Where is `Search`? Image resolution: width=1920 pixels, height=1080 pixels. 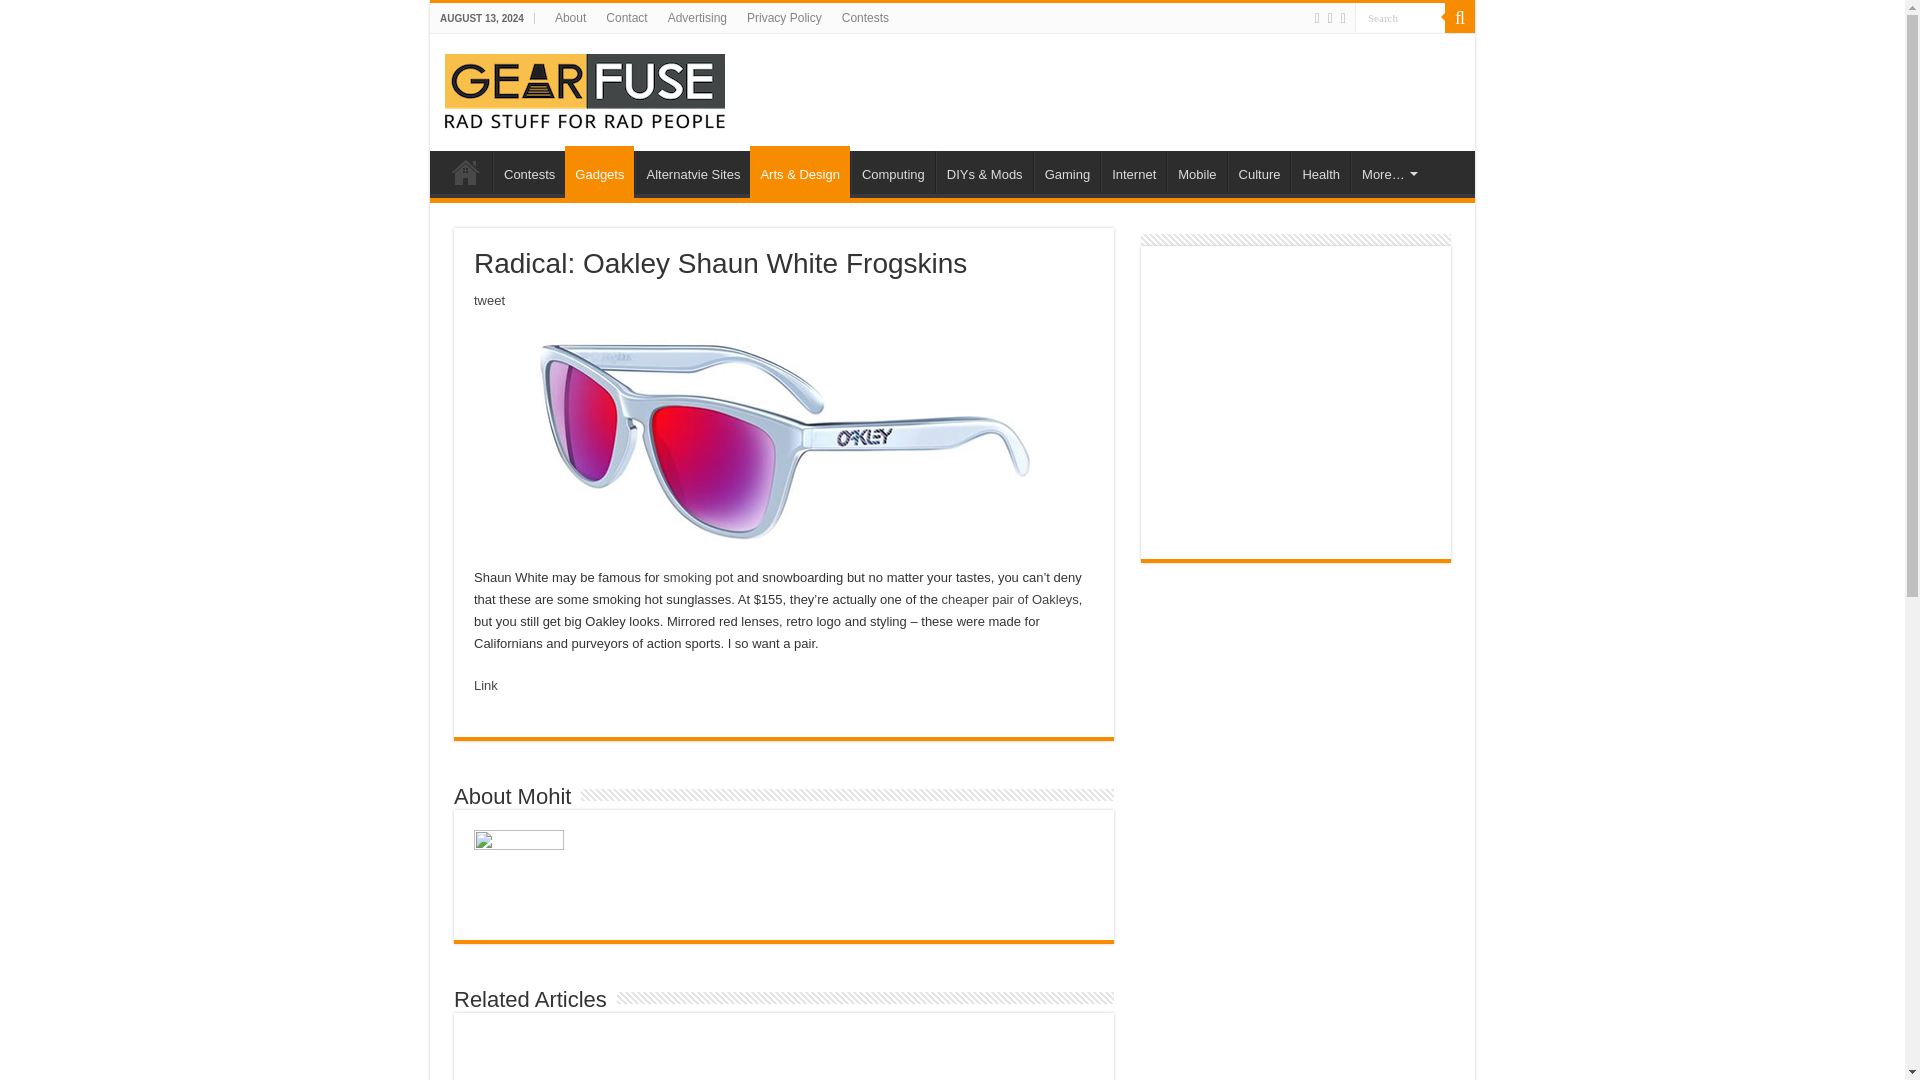
Search is located at coordinates (1400, 18).